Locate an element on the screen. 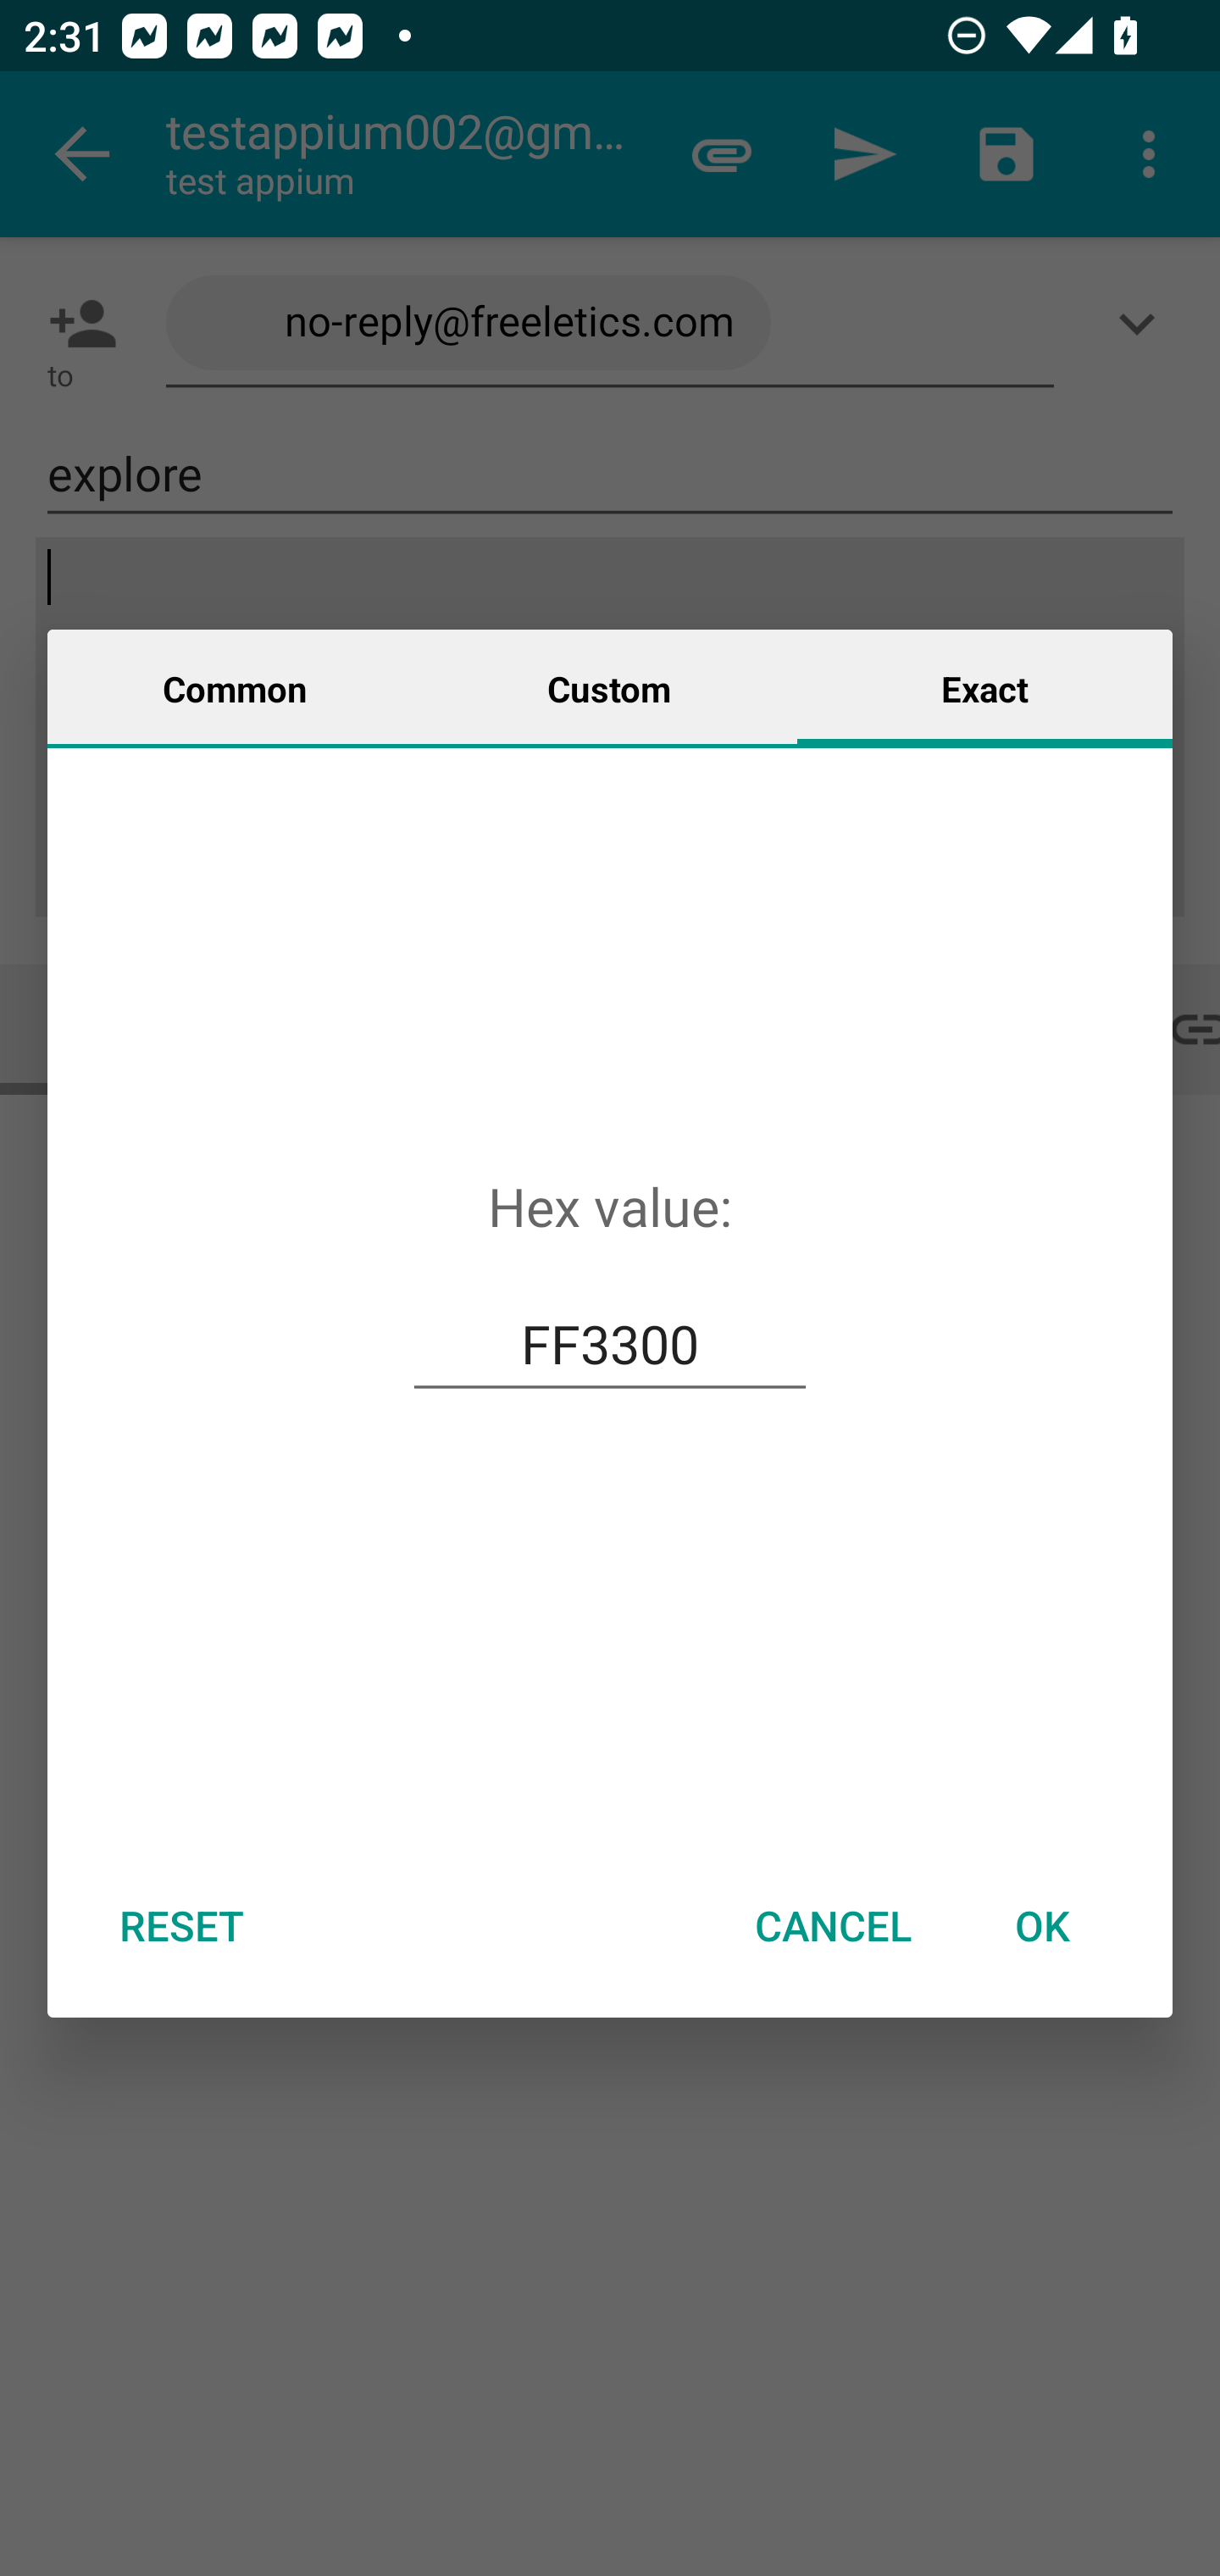  OK is located at coordinates (1042, 1925).